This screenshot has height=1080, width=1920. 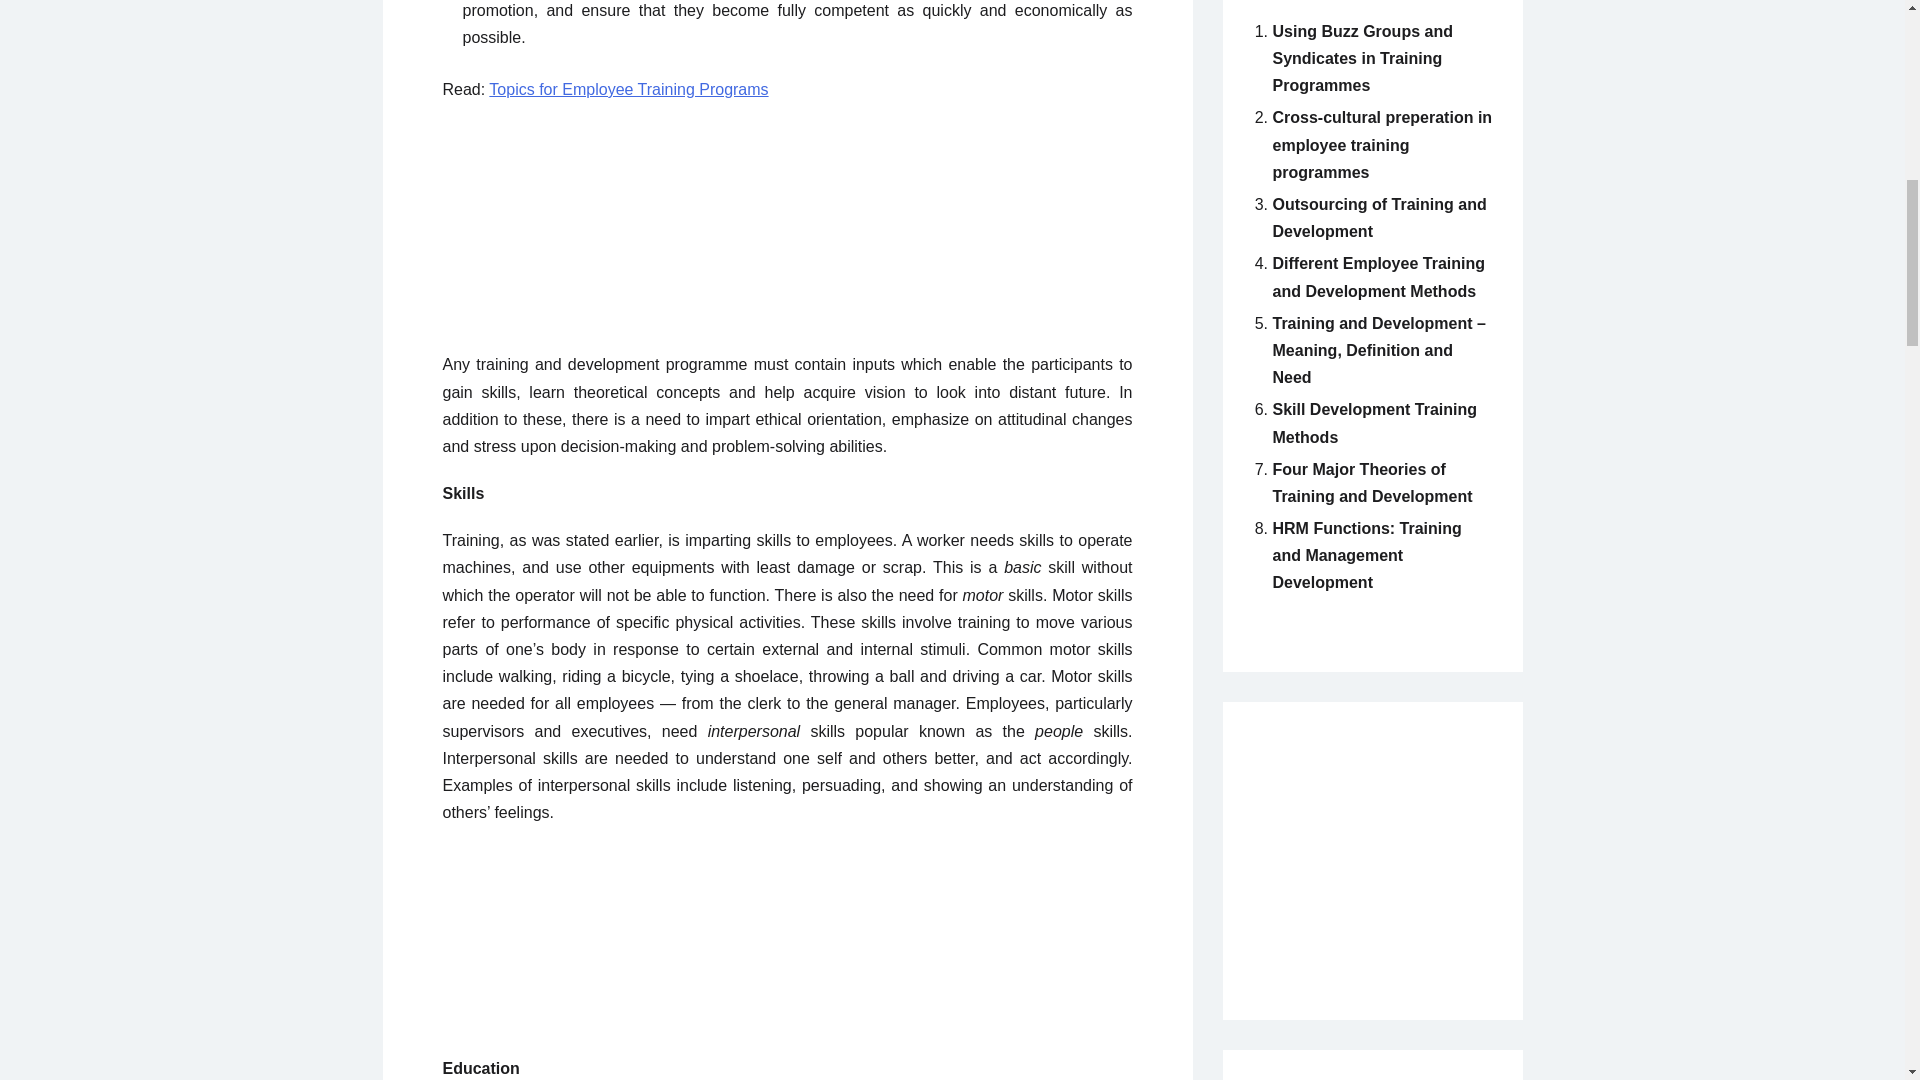 I want to click on Cross-cultural preperation in employee training programmes, so click(x=1381, y=144).